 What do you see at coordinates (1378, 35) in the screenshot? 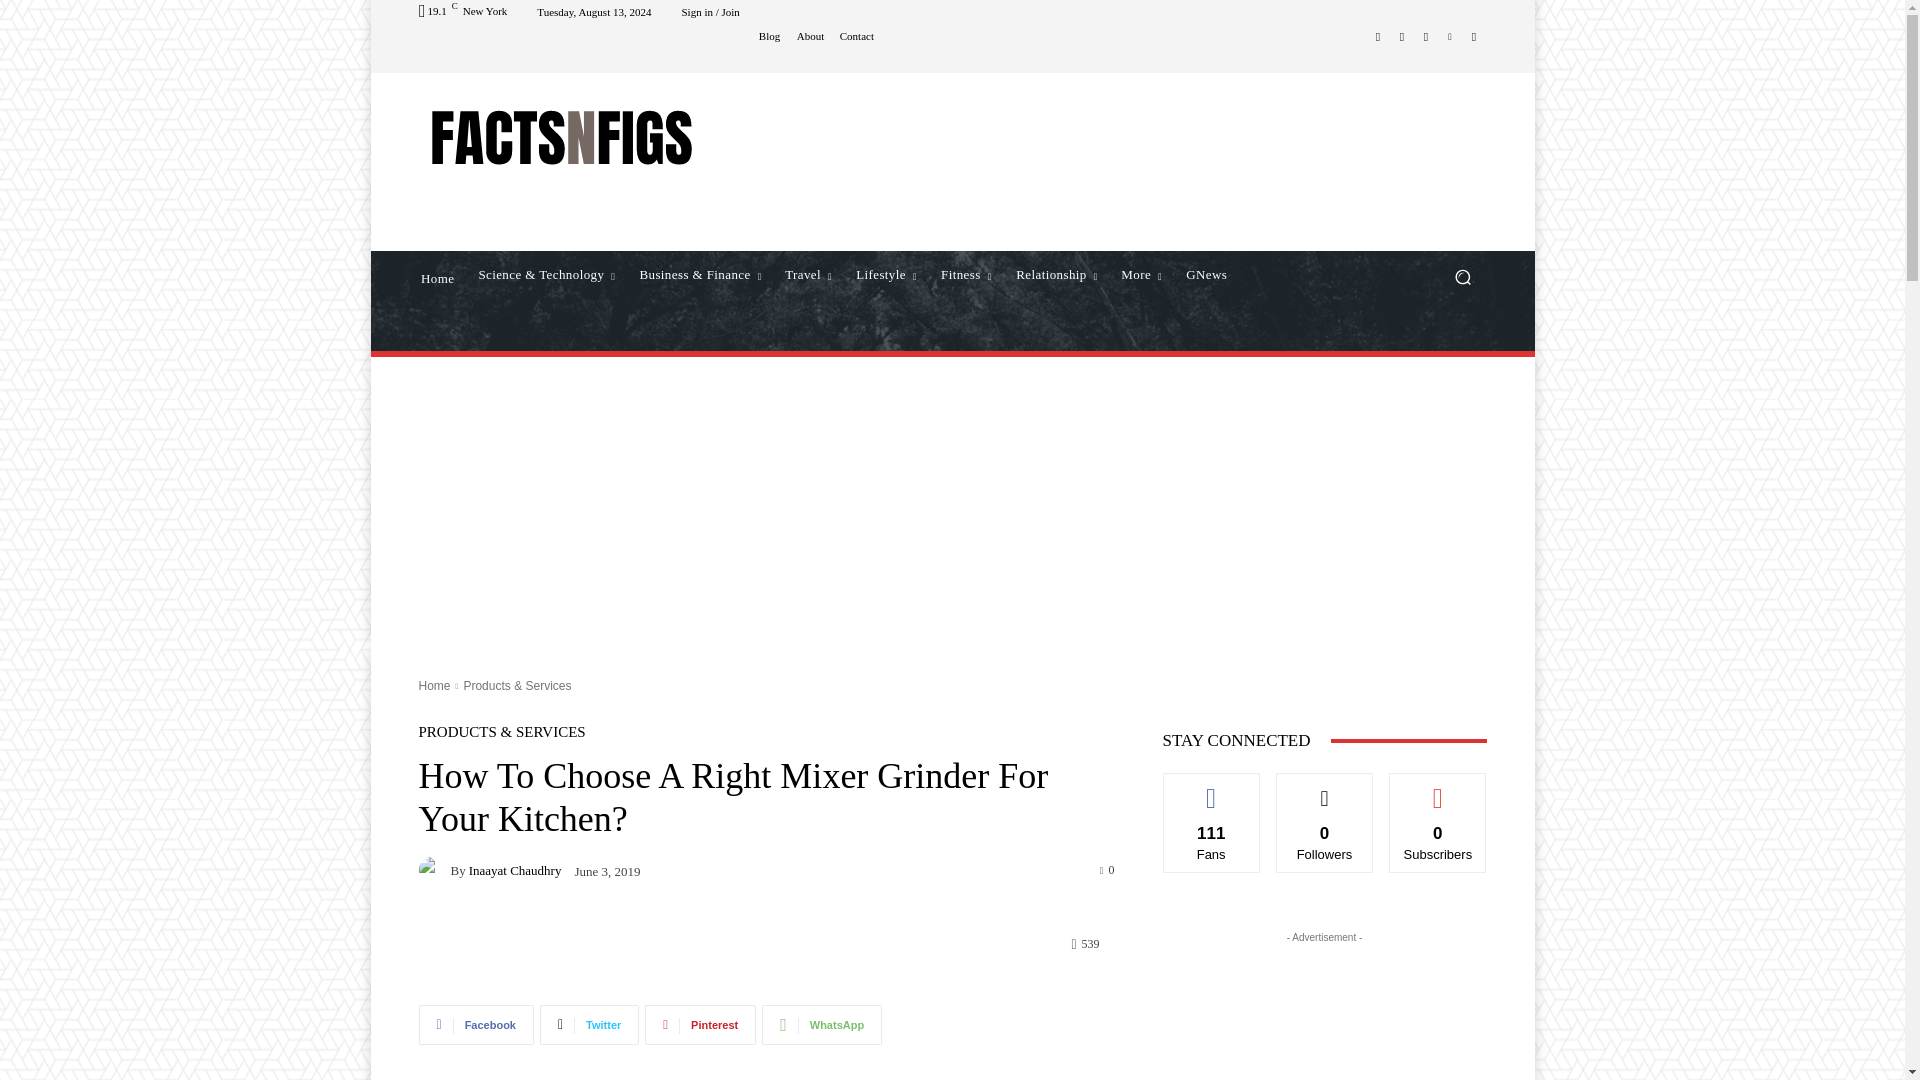
I see `Facebook` at bounding box center [1378, 35].